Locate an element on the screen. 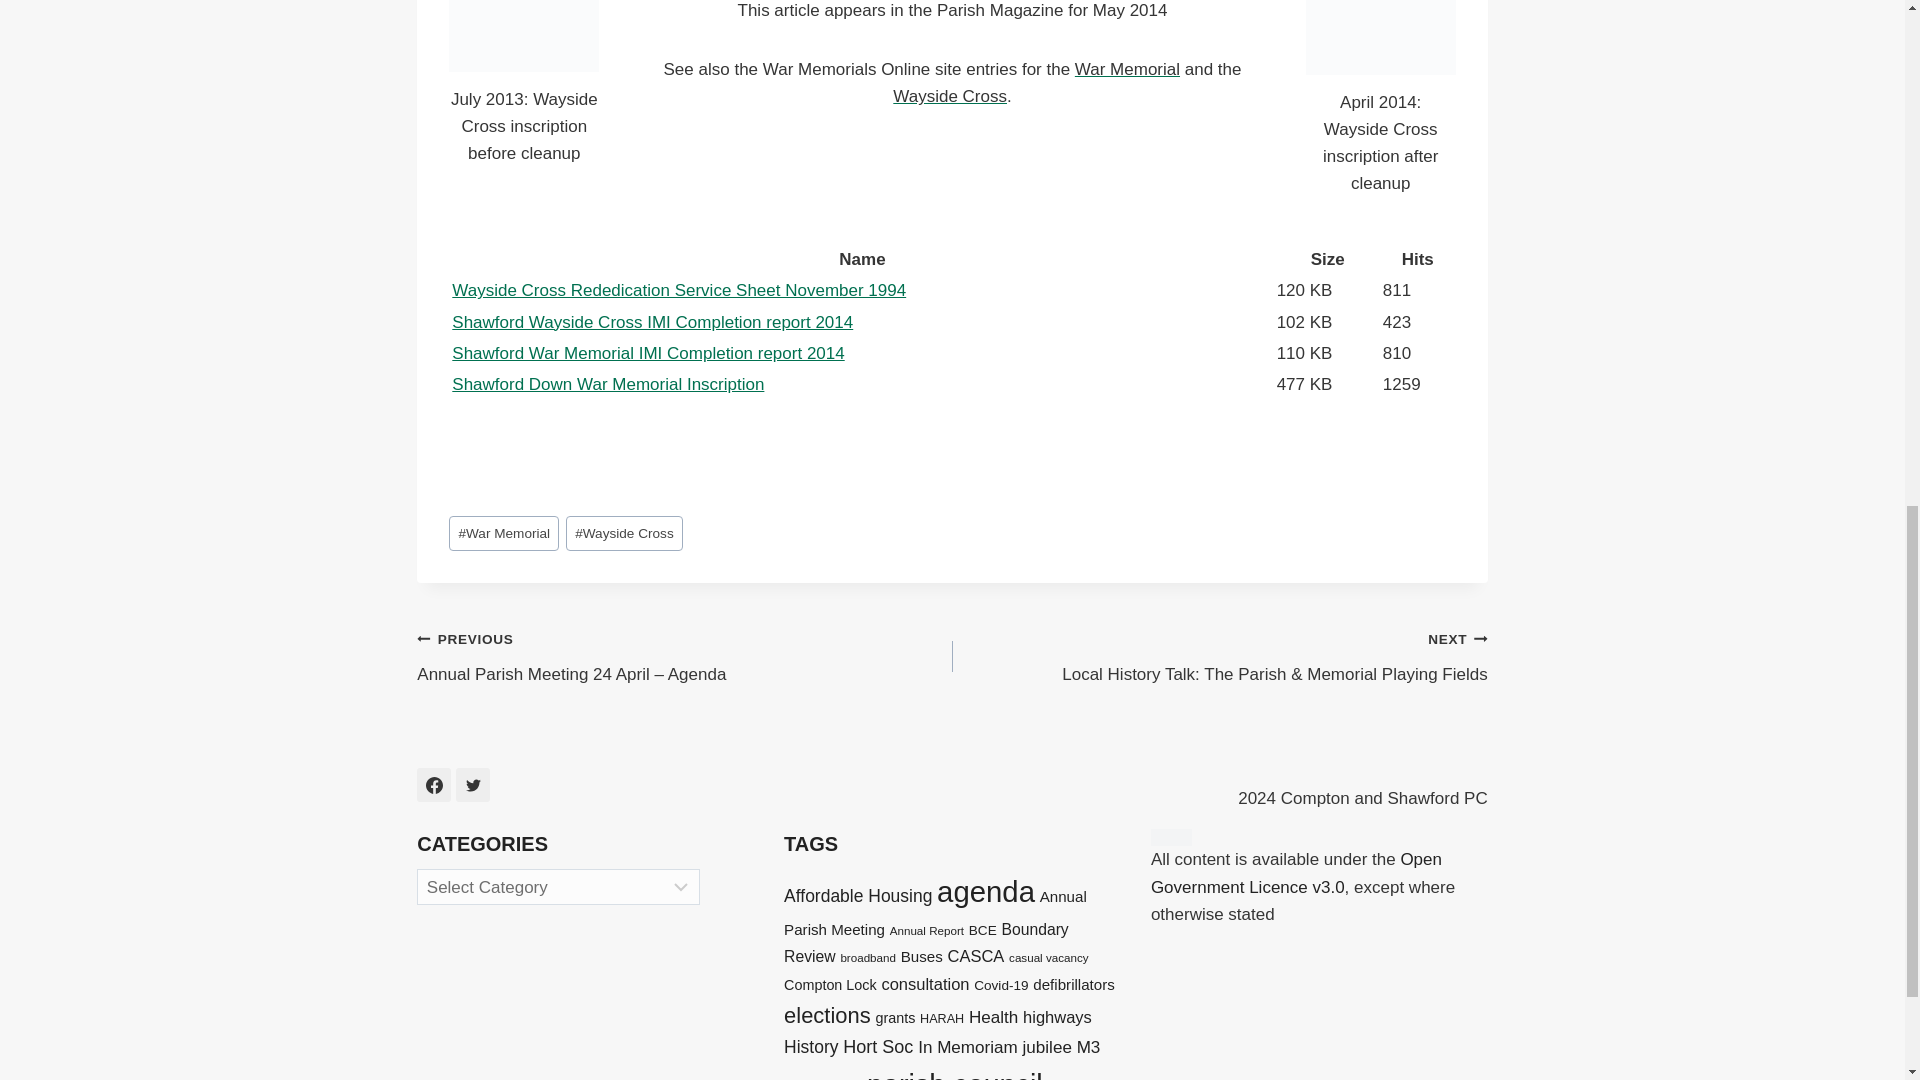  War Memorial is located at coordinates (504, 533).